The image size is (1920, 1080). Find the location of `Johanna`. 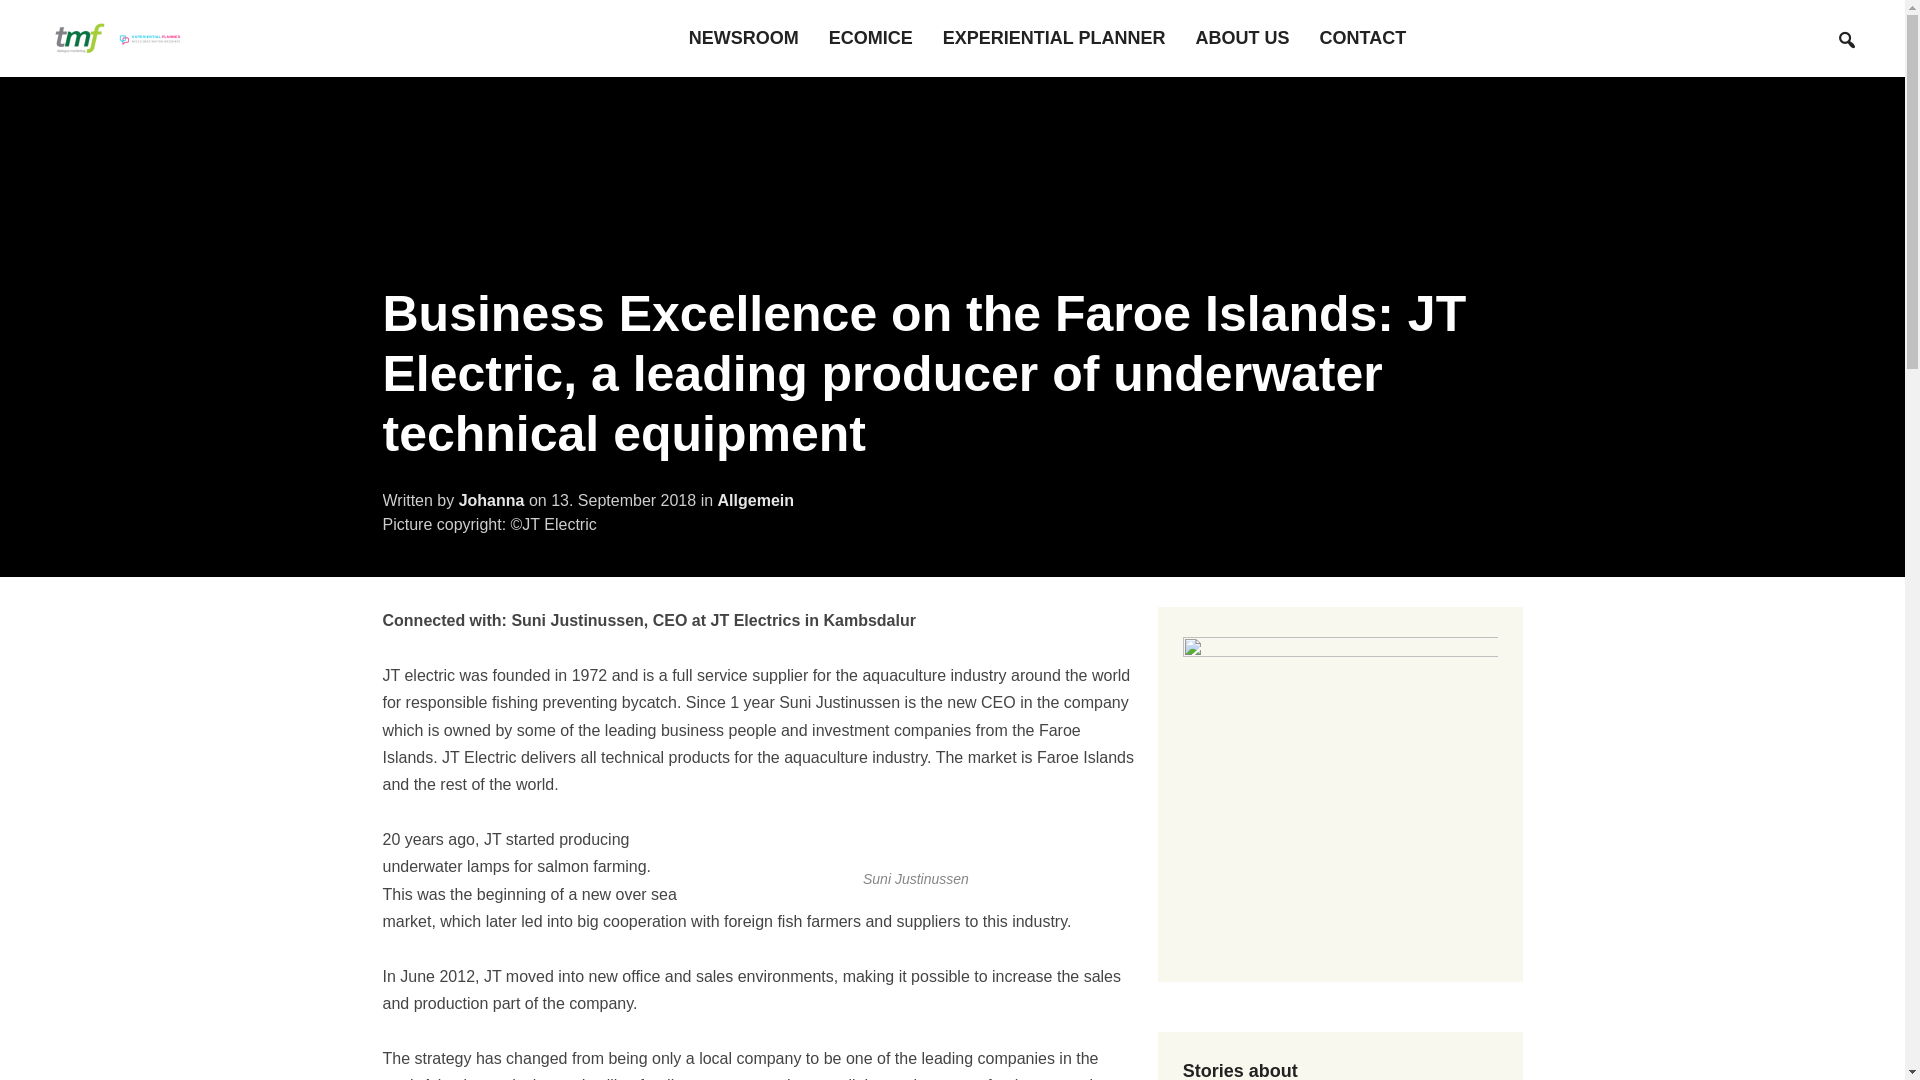

Johanna is located at coordinates (491, 500).